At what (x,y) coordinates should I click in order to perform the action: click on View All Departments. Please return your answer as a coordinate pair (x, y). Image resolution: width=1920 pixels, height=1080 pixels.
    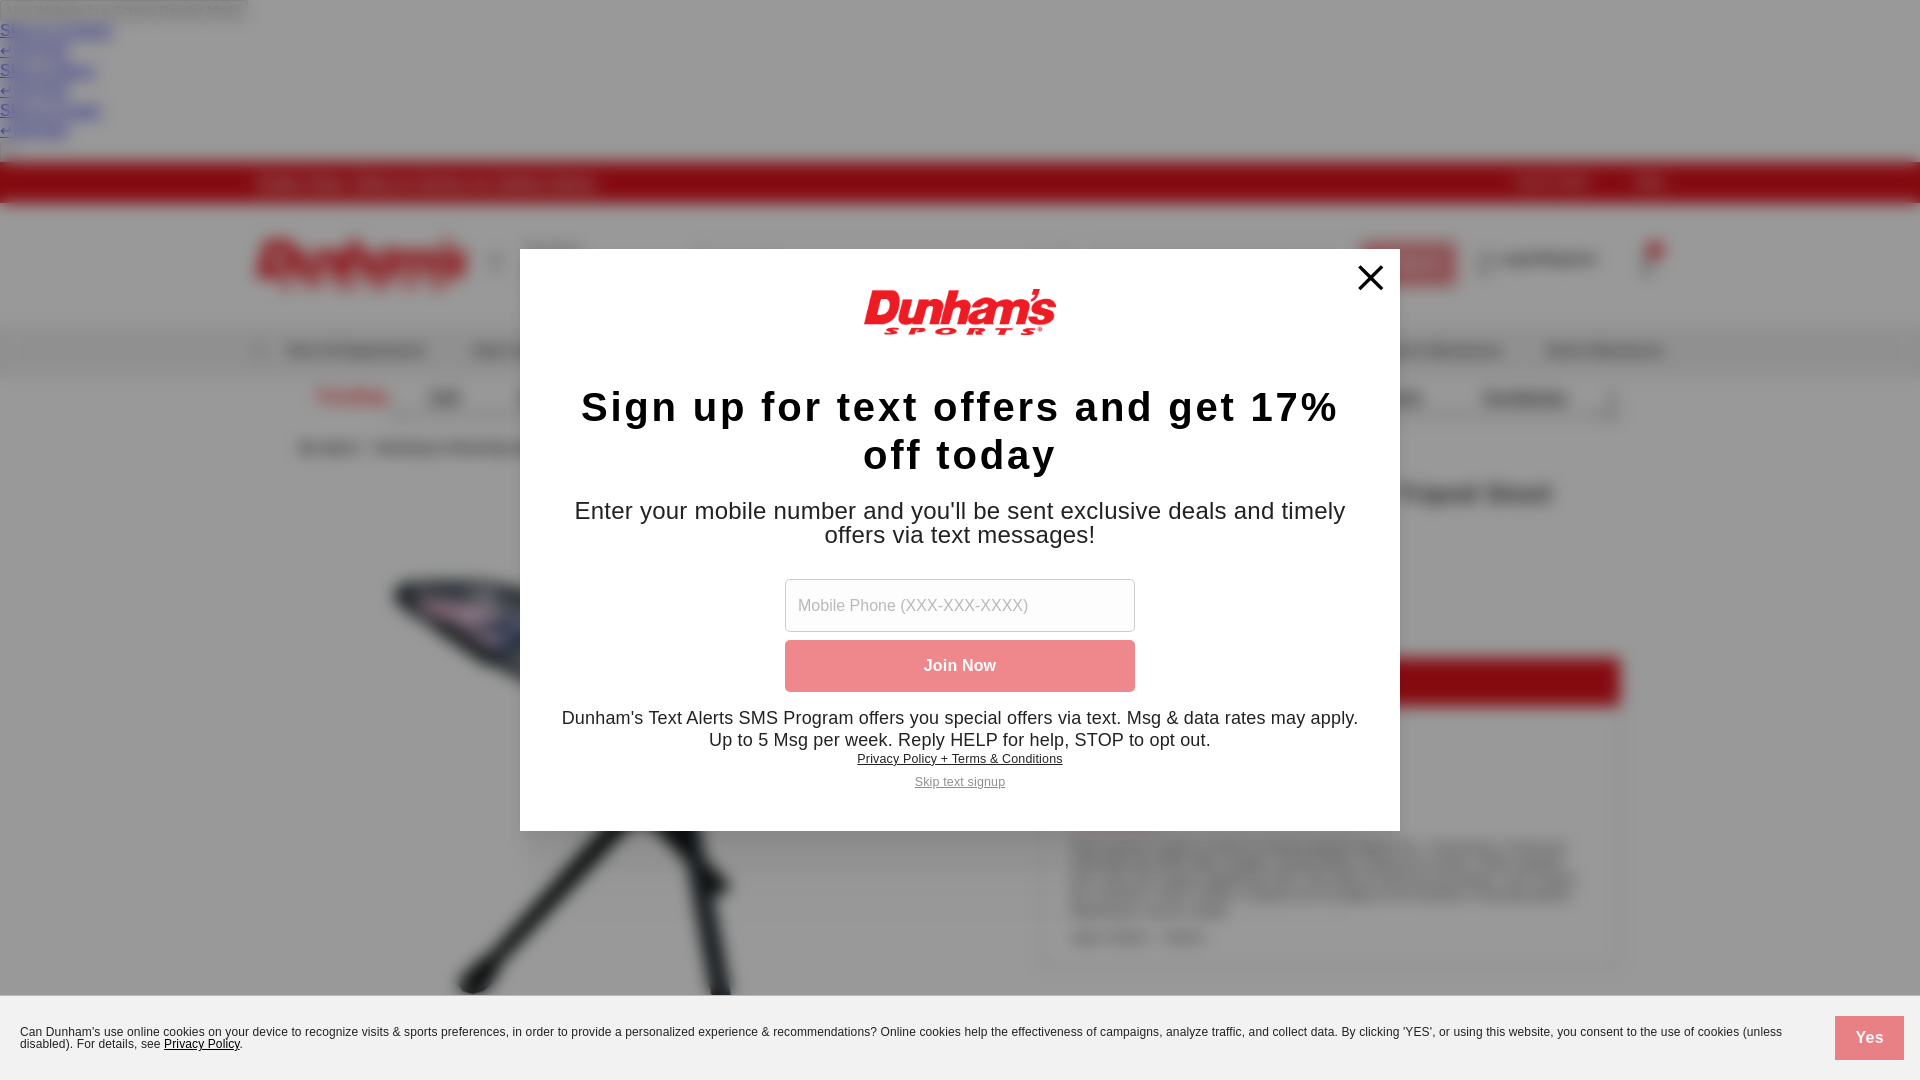
    Looking at the image, I should click on (1215, 298).